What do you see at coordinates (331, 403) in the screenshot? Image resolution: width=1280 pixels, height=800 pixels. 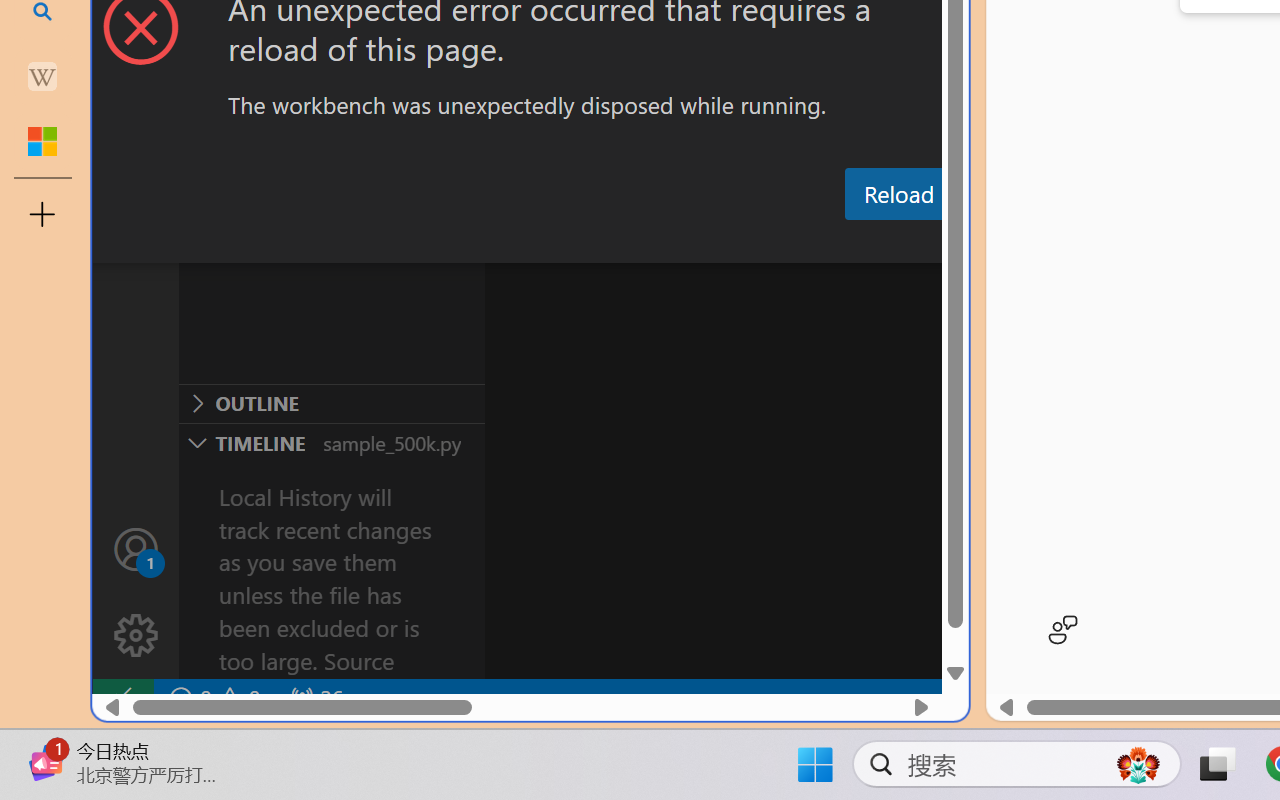 I see `Outline Section` at bounding box center [331, 403].